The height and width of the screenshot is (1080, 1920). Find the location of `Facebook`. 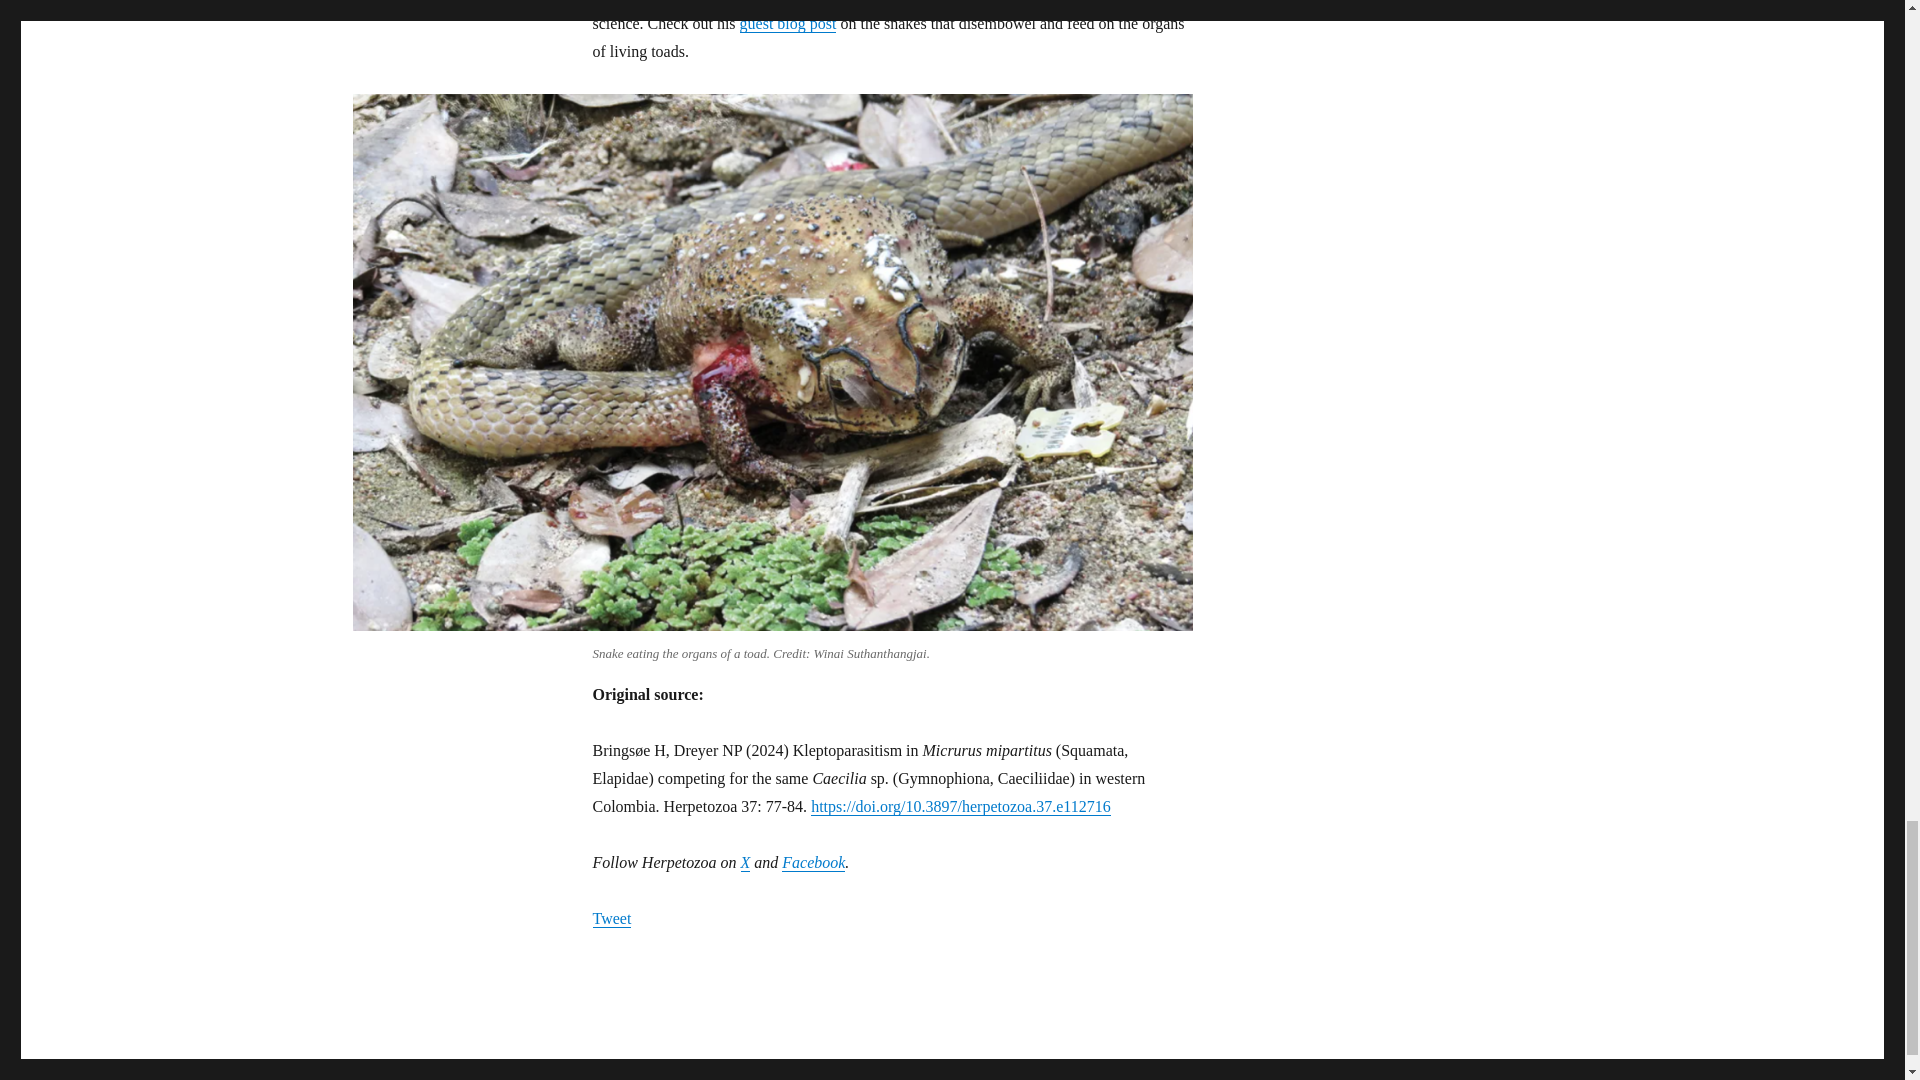

Facebook is located at coordinates (812, 862).